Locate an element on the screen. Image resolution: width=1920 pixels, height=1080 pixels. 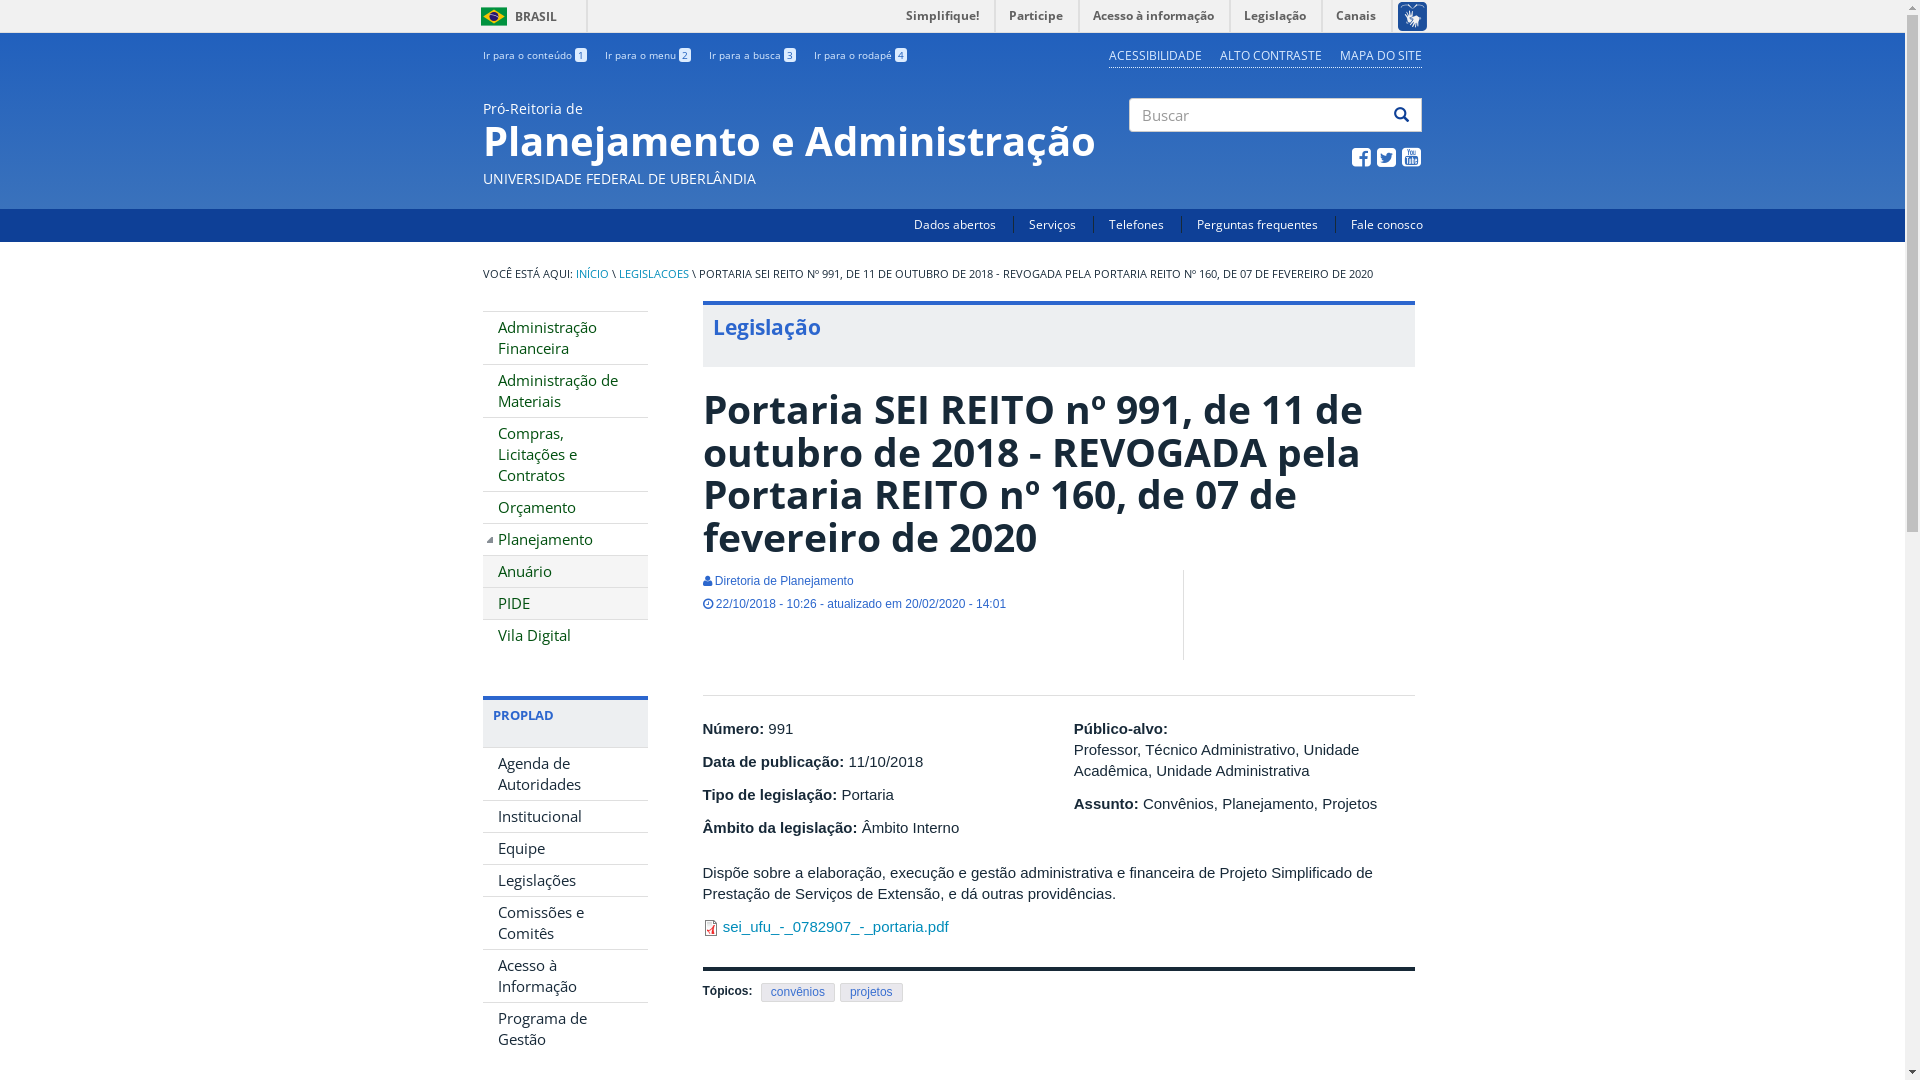
sei_ufu_-_0782907_-_portaria.pdf is located at coordinates (836, 926).